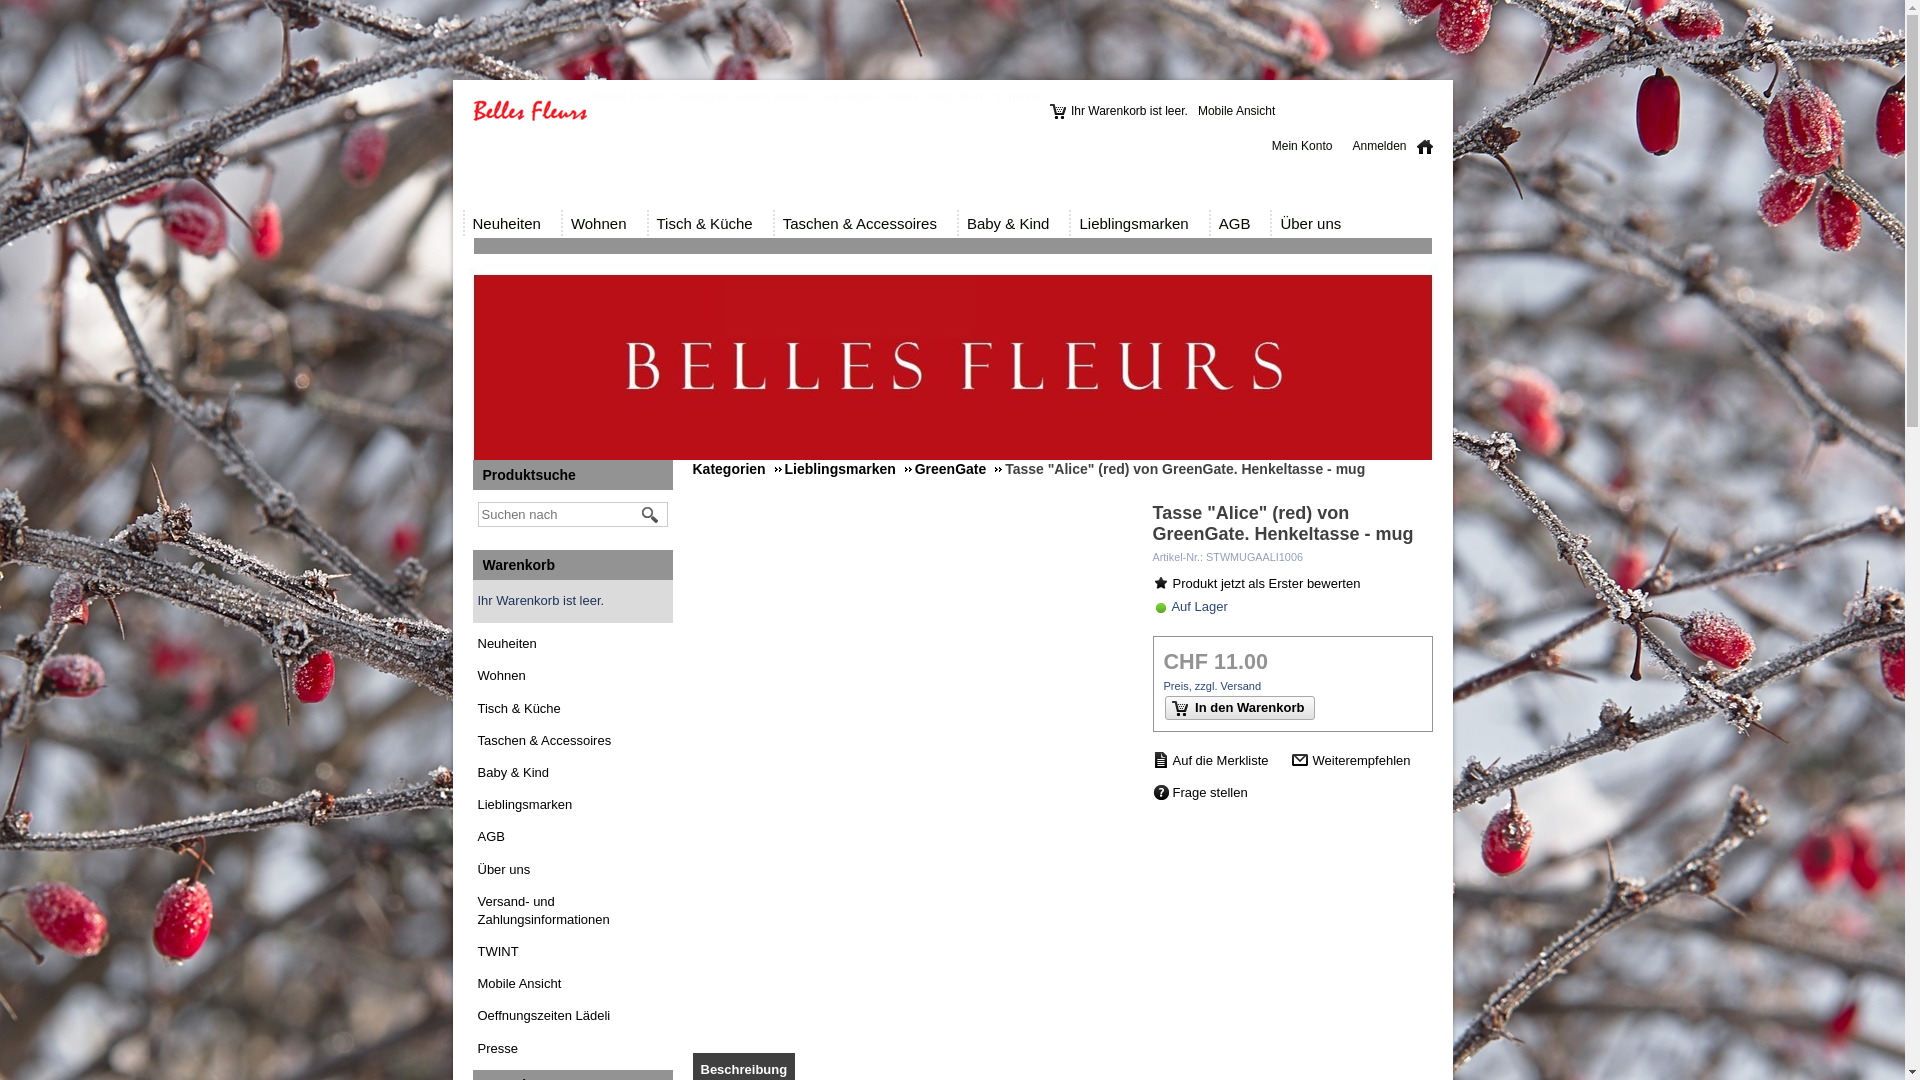 The height and width of the screenshot is (1080, 1920). What do you see at coordinates (573, 644) in the screenshot?
I see `Neuheiten` at bounding box center [573, 644].